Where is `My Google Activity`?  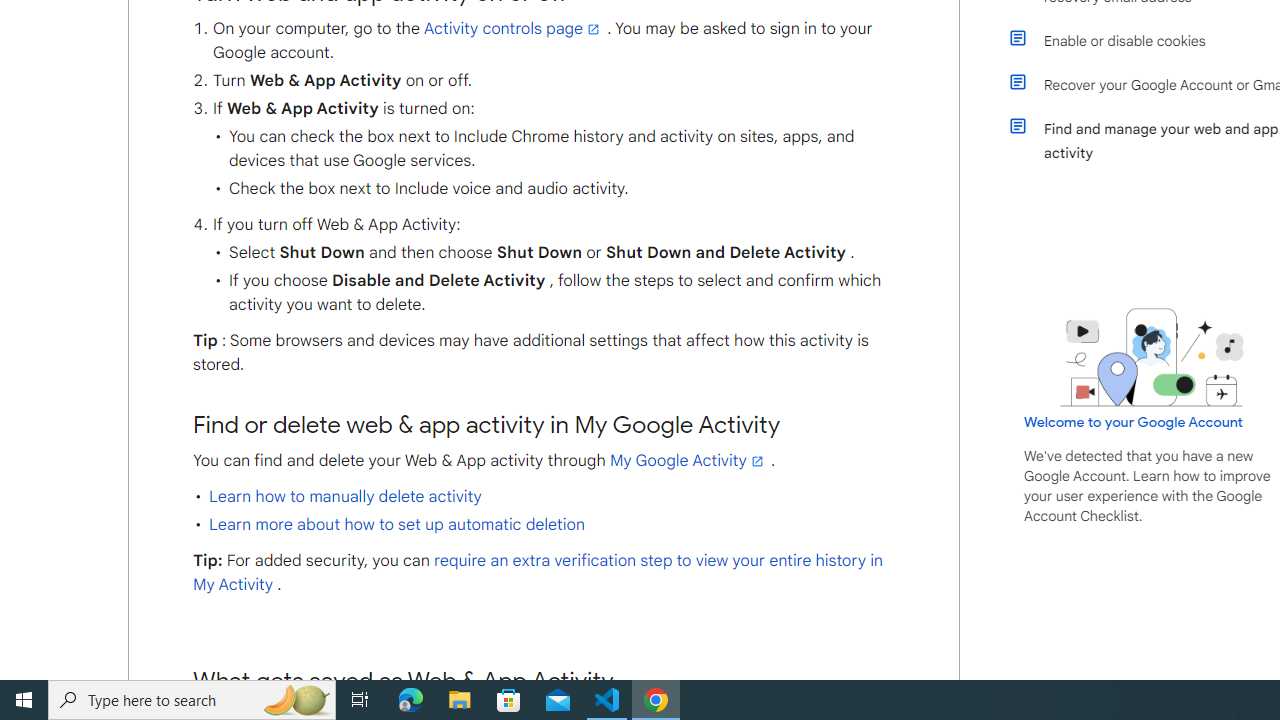
My Google Activity is located at coordinates (688, 460).